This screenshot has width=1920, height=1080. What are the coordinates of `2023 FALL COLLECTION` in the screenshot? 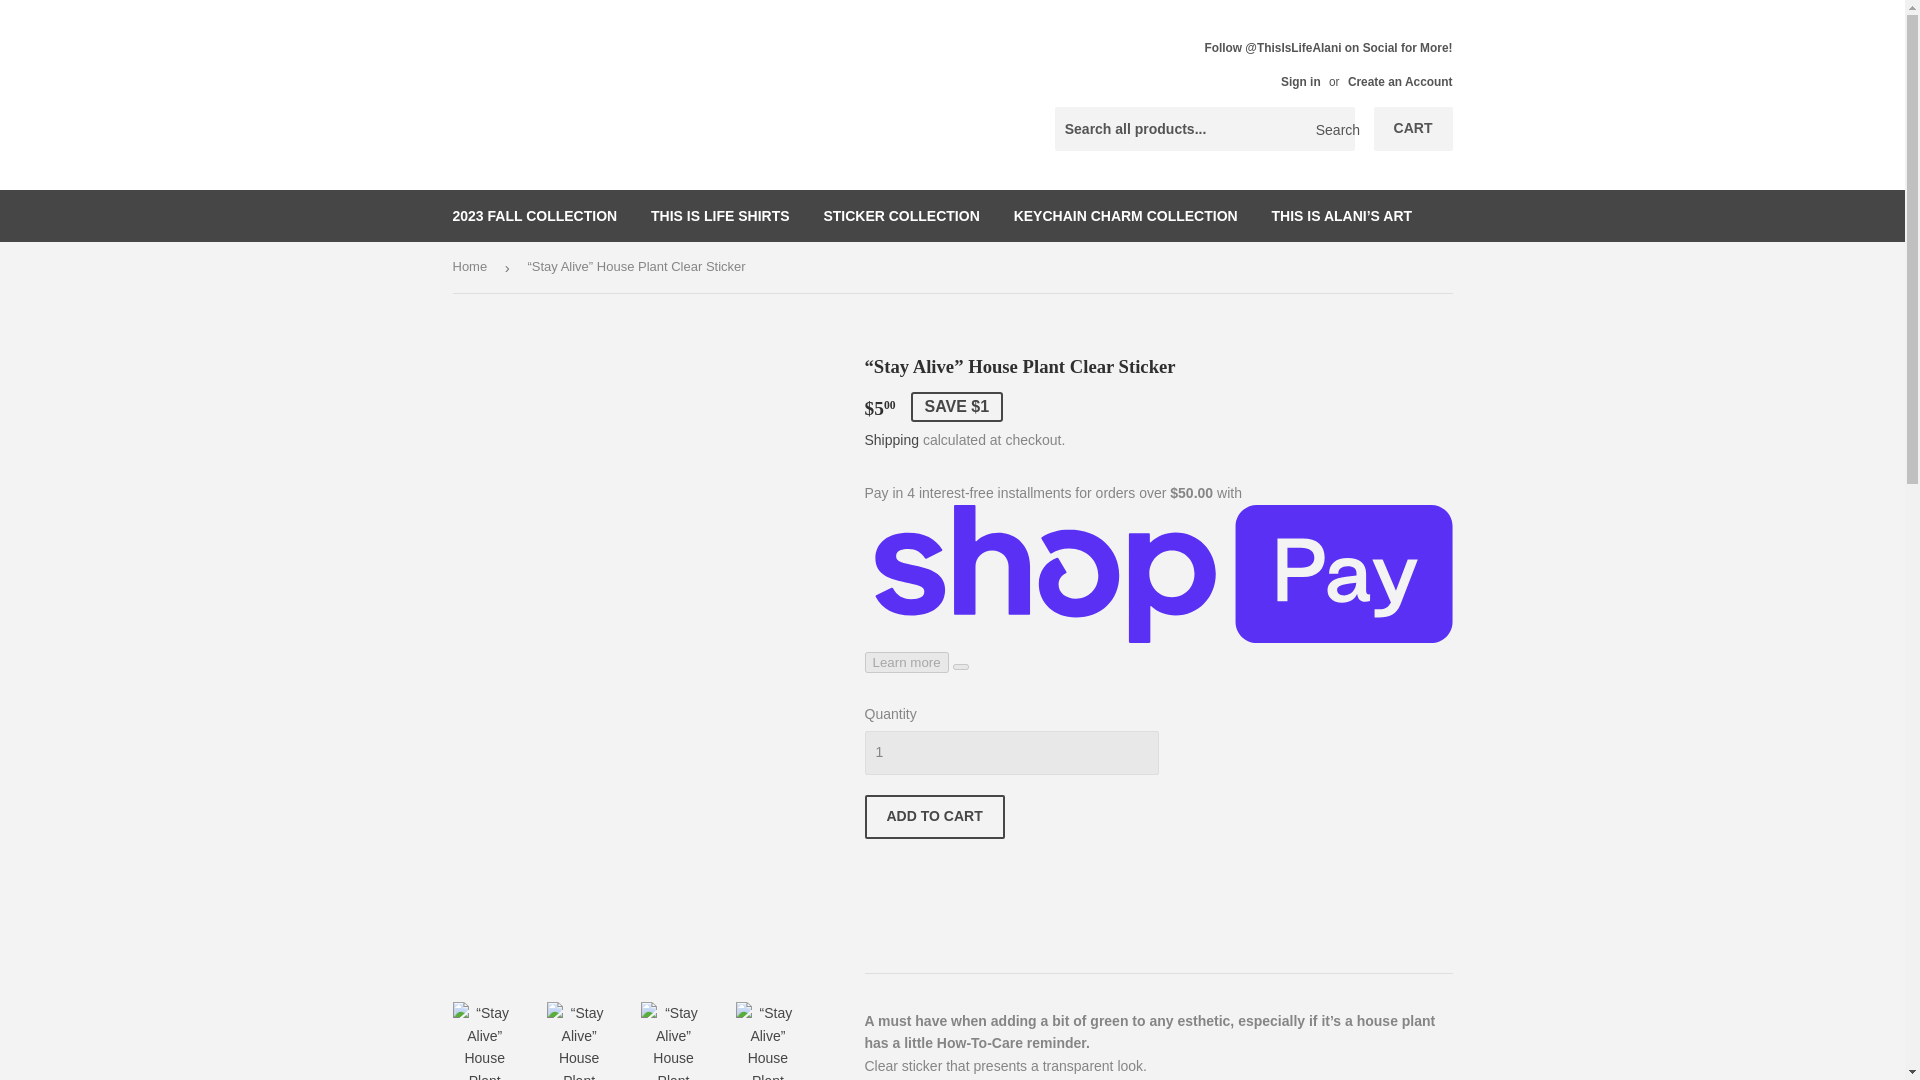 It's located at (535, 216).